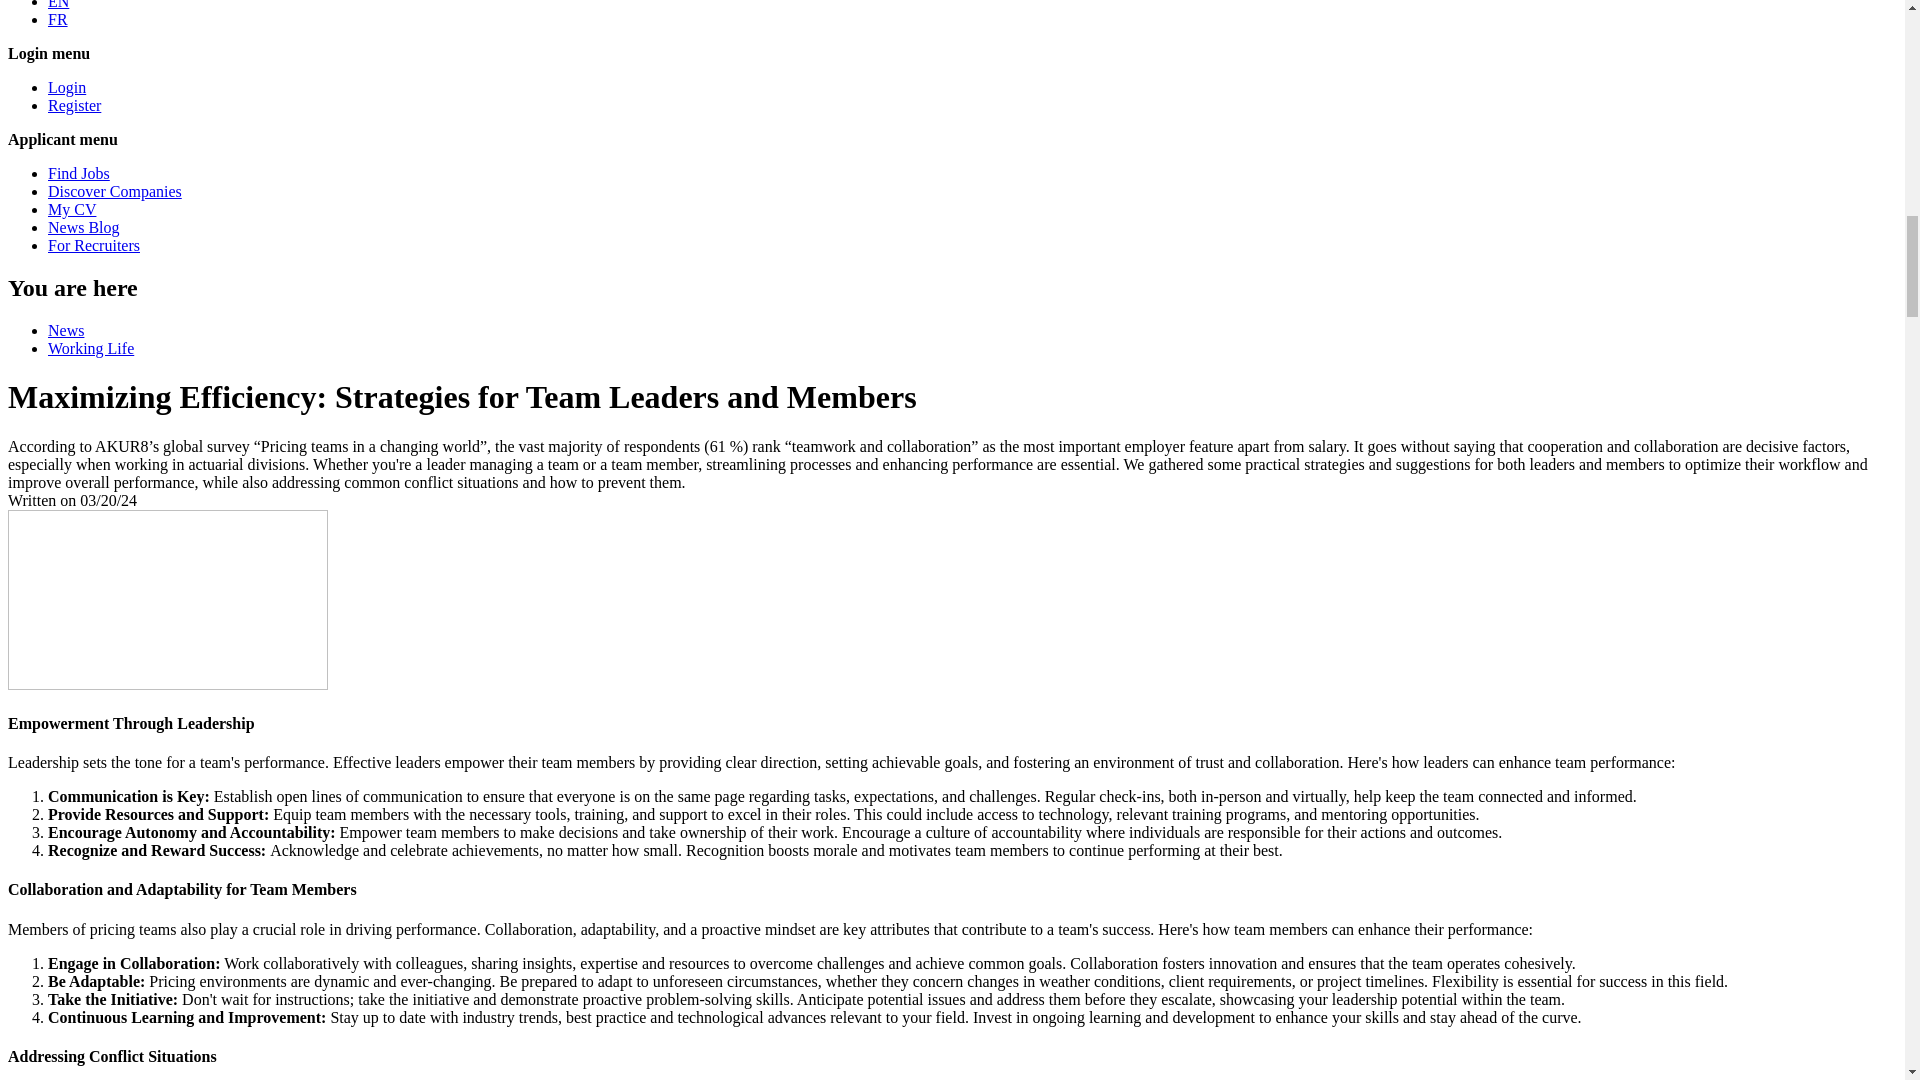 This screenshot has height=1080, width=1920. What do you see at coordinates (74, 106) in the screenshot?
I see `Register` at bounding box center [74, 106].